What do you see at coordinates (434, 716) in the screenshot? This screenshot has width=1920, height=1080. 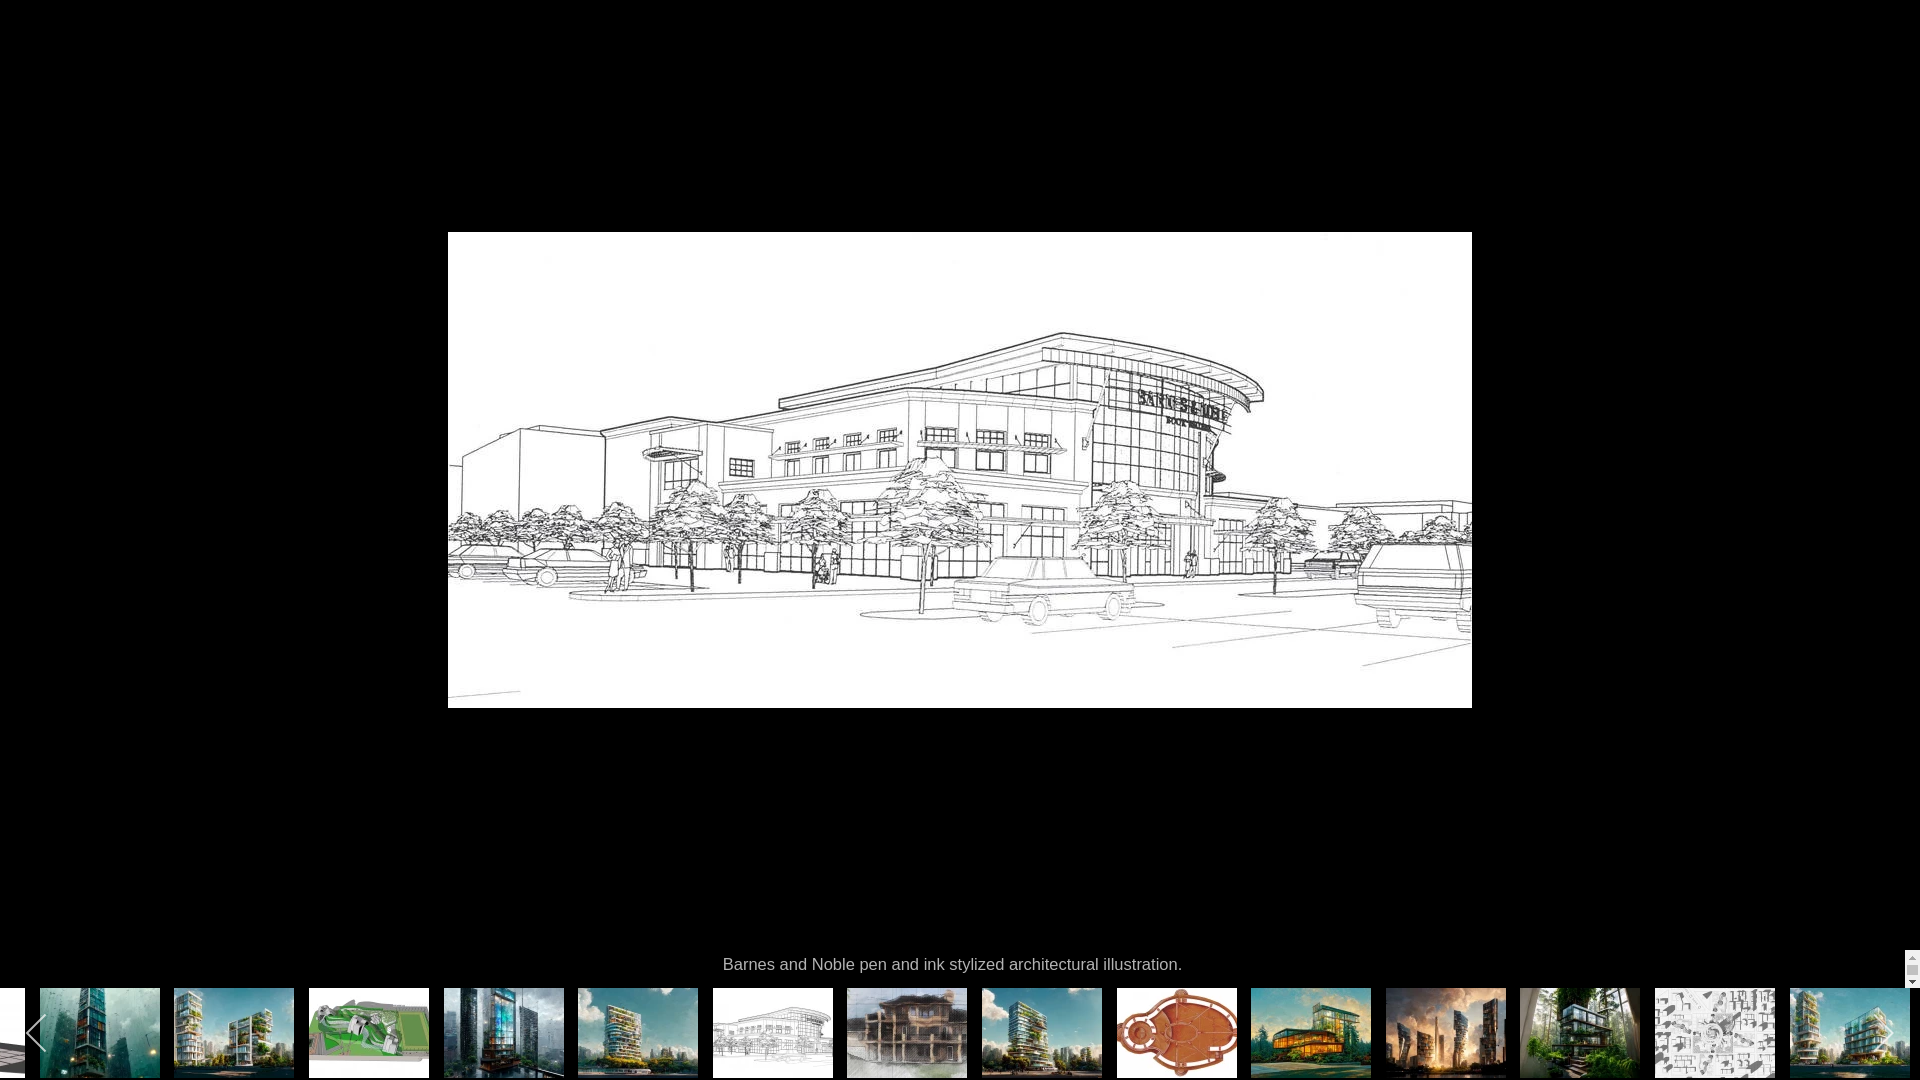 I see `Architectural Illustration` at bounding box center [434, 716].